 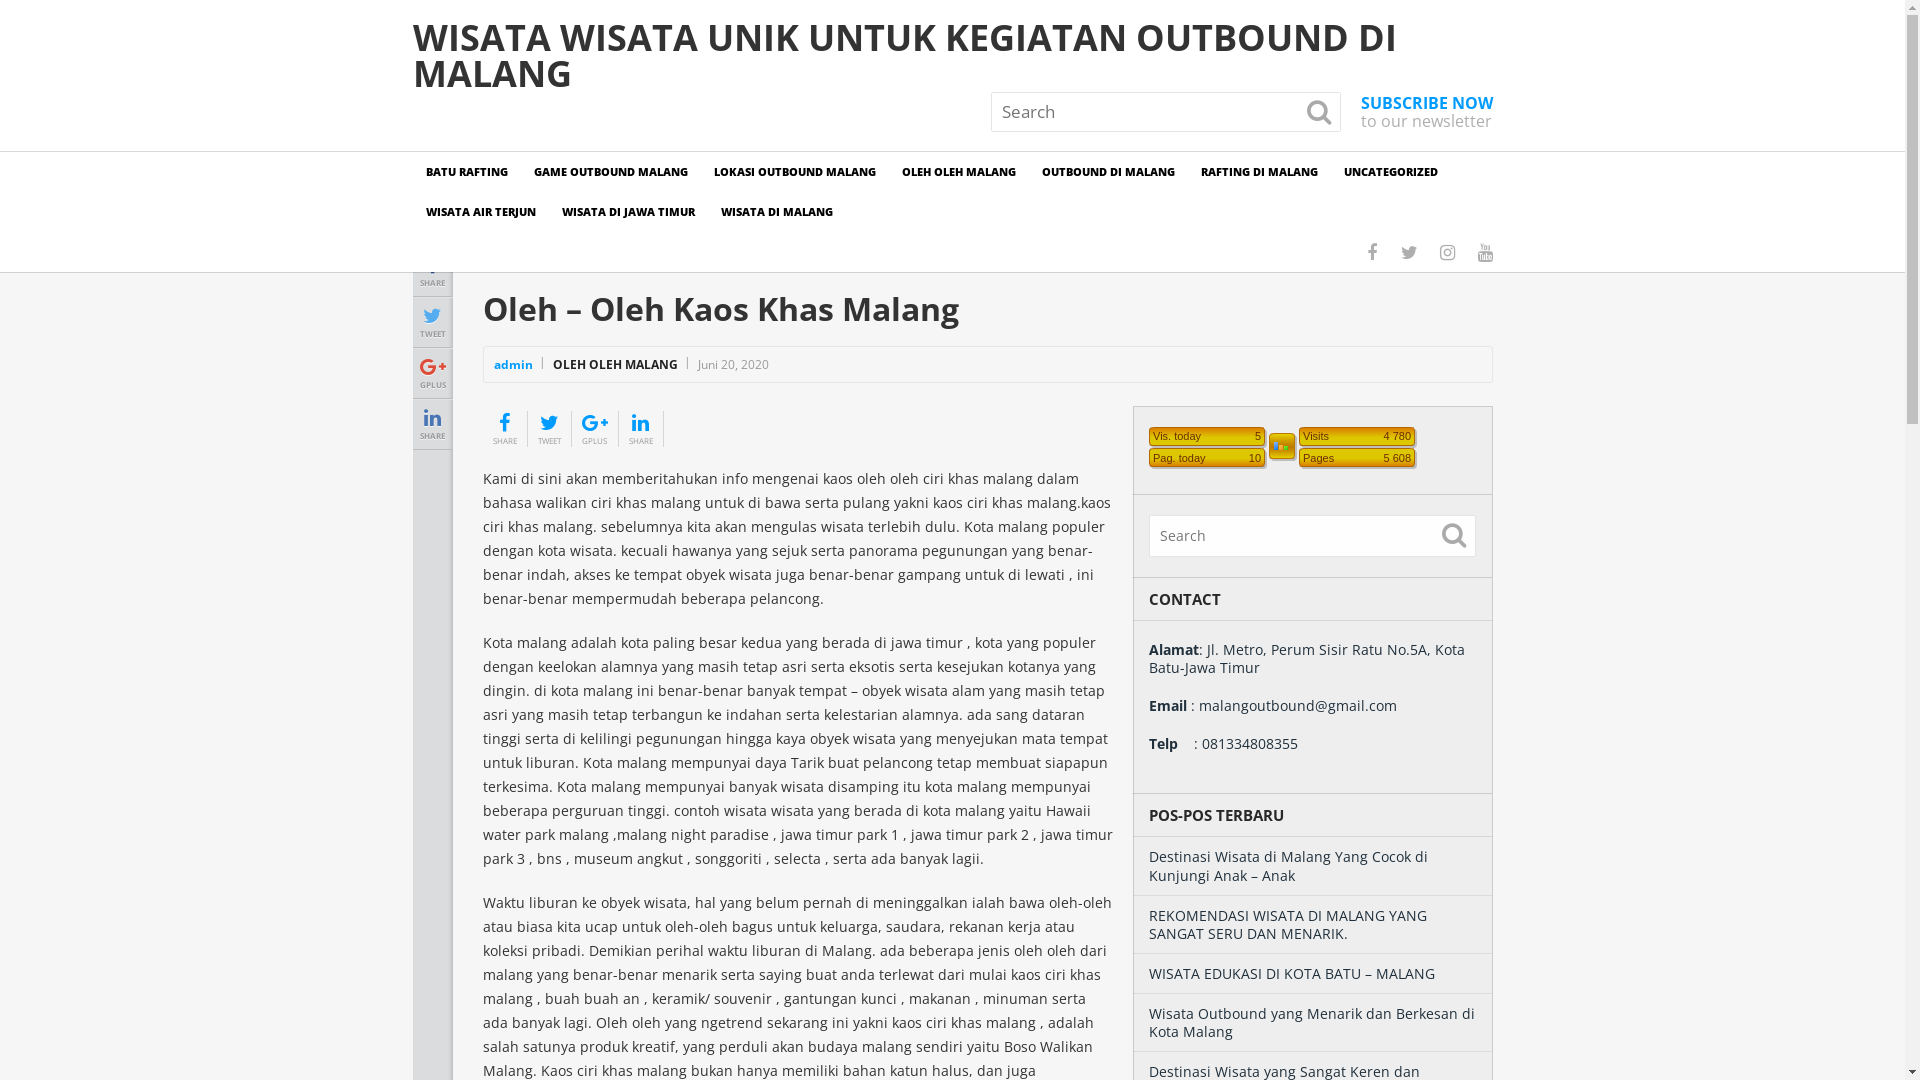 What do you see at coordinates (432, 270) in the screenshot?
I see `SHARE` at bounding box center [432, 270].